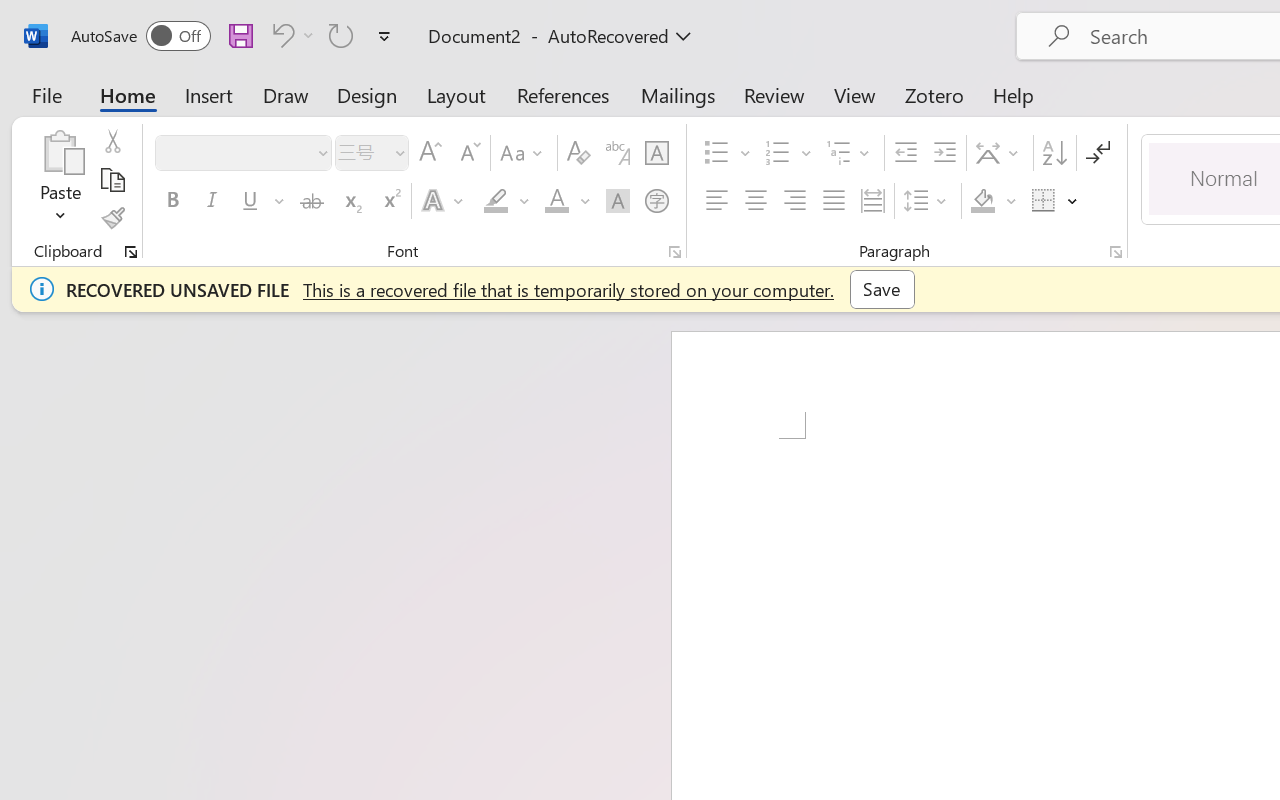  Describe the element at coordinates (341, 35) in the screenshot. I see `Can't Repeat` at that location.